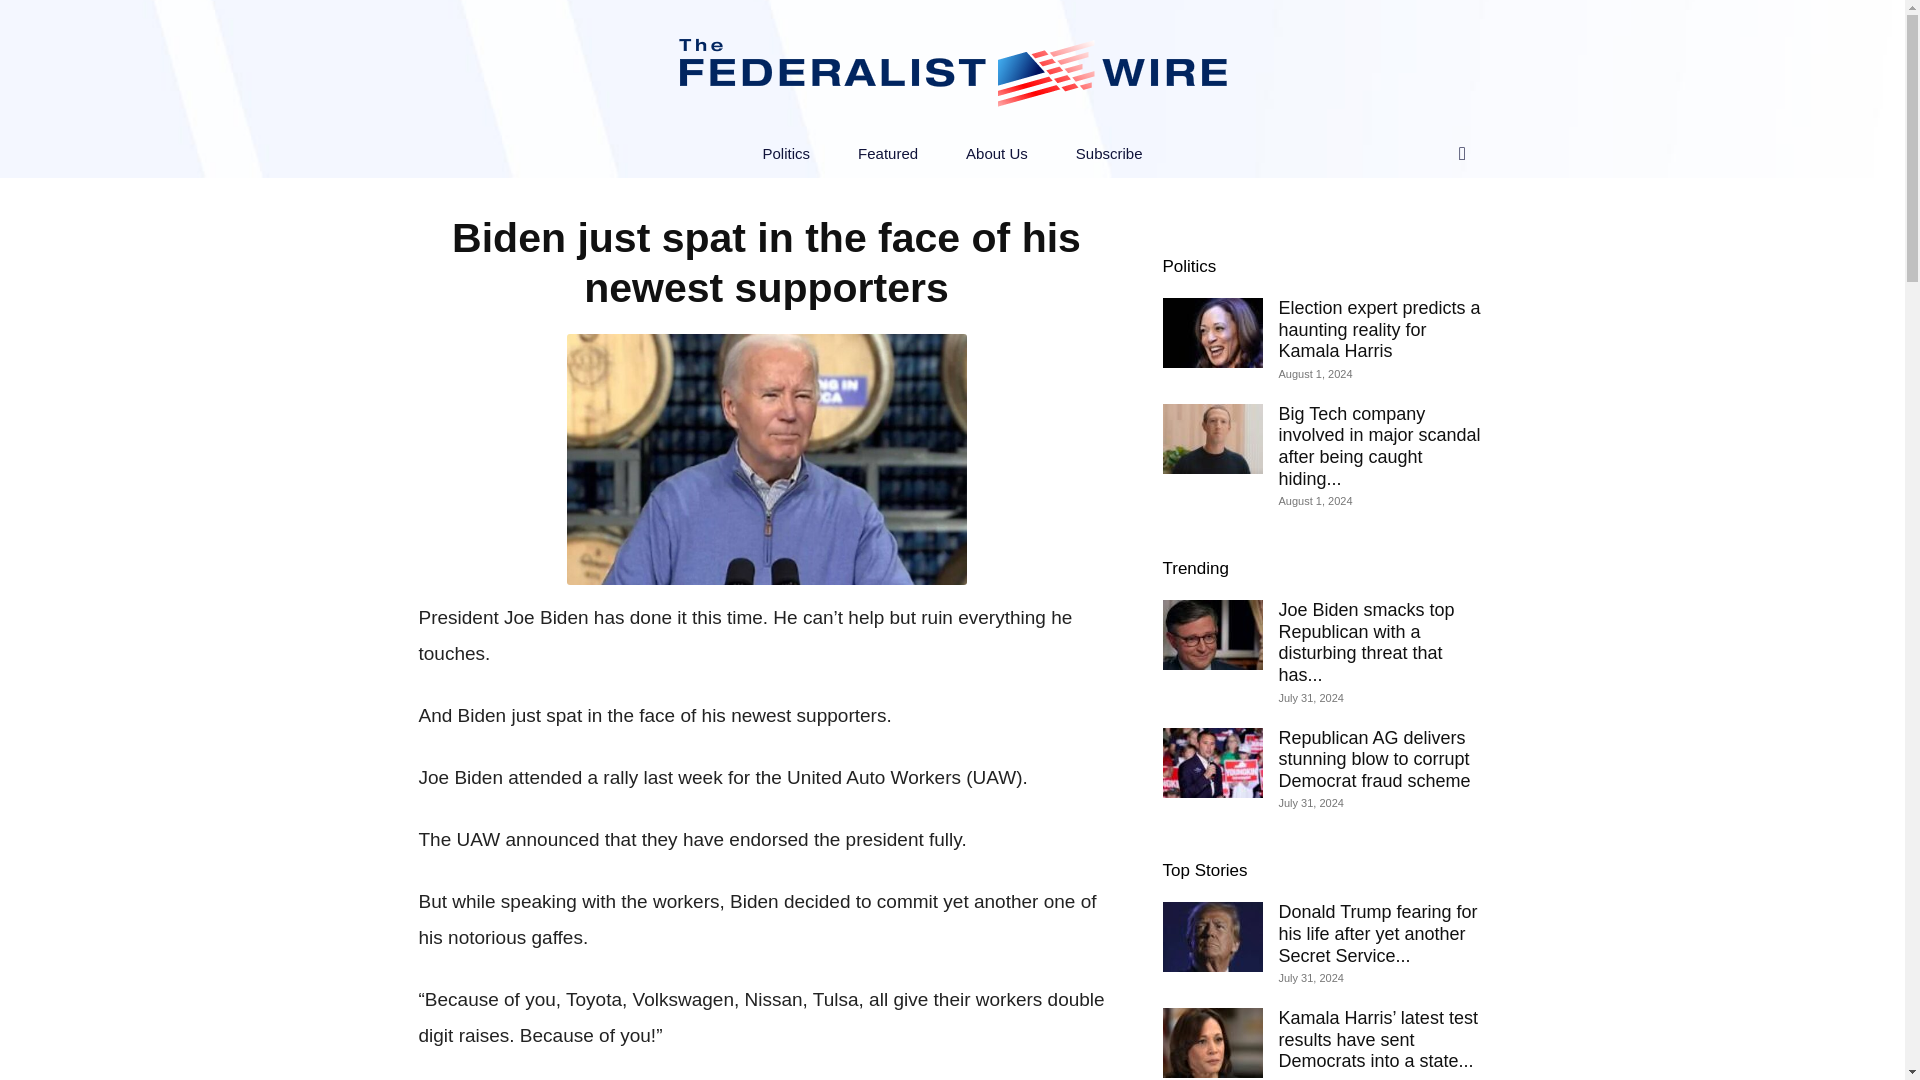  Describe the element at coordinates (1188, 266) in the screenshot. I see `Politics` at that location.